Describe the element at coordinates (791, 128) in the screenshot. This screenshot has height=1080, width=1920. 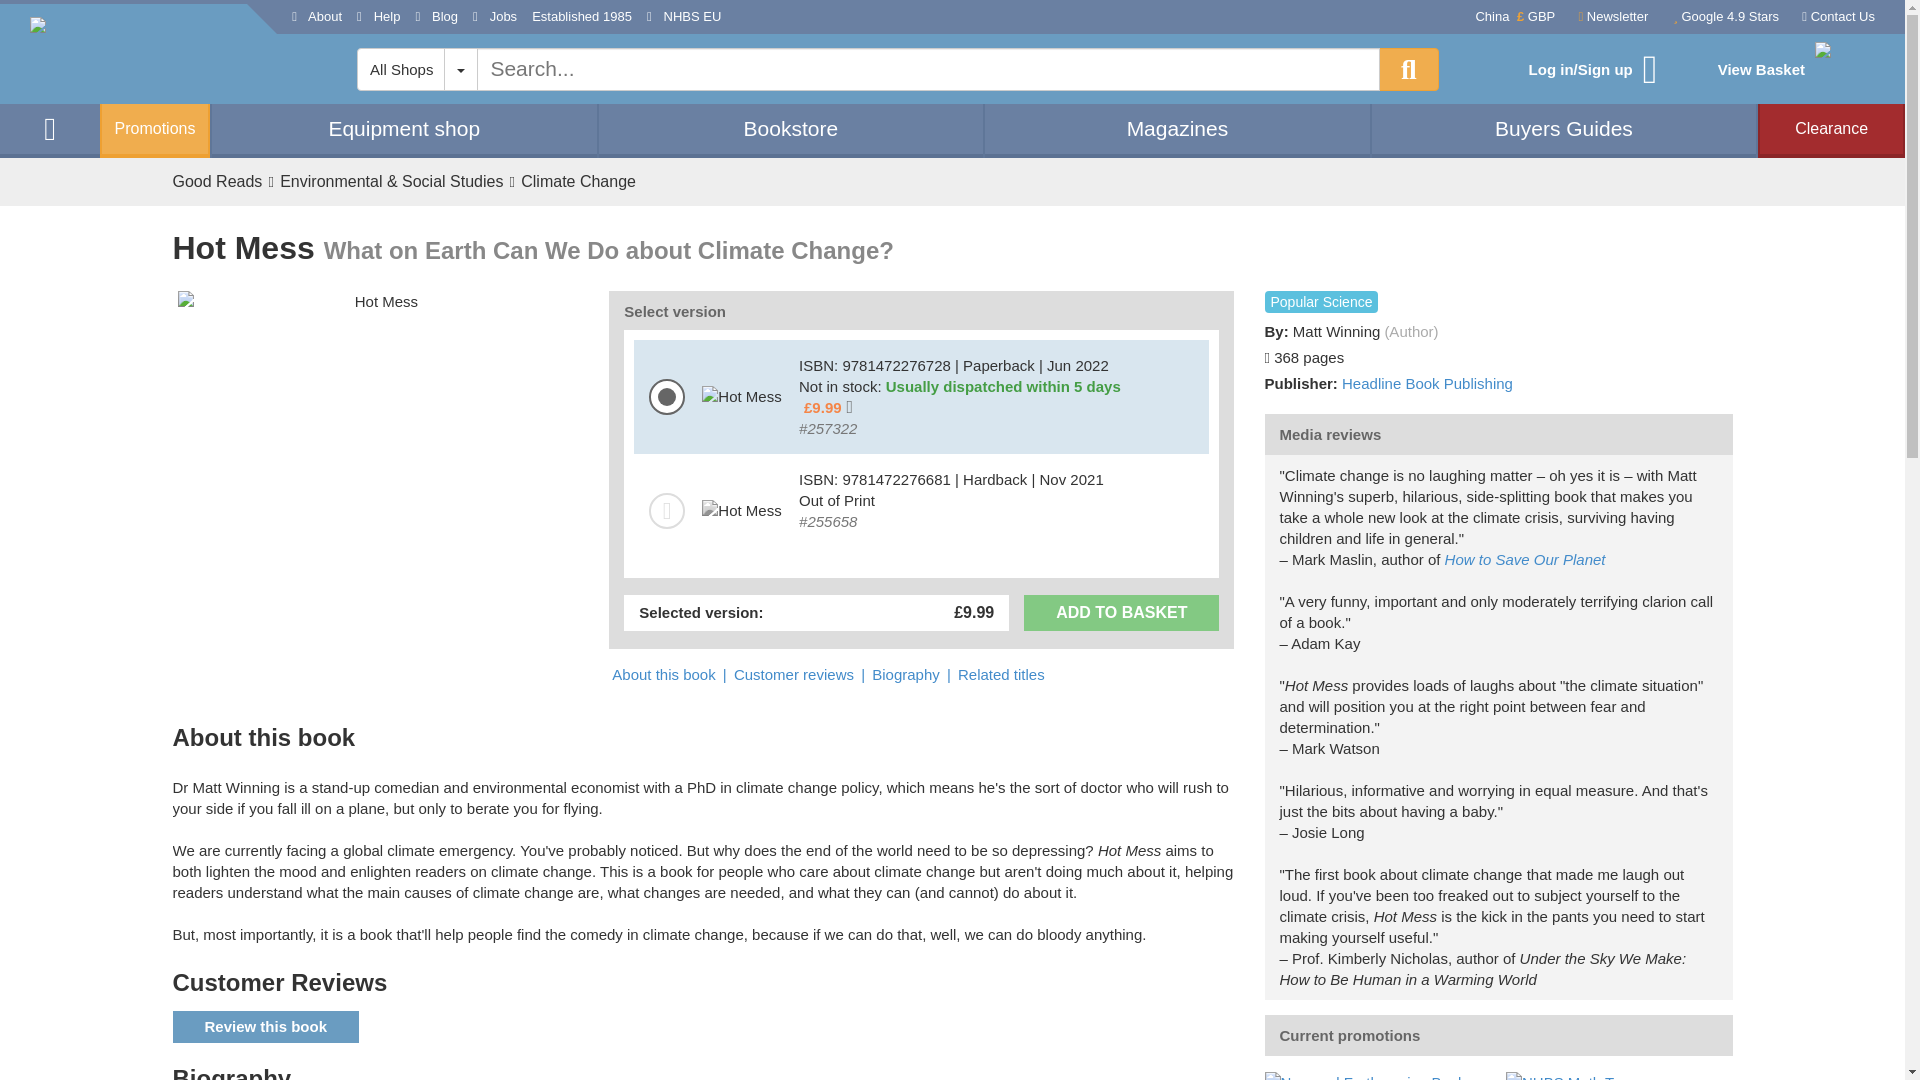
I see `Bookstore` at that location.